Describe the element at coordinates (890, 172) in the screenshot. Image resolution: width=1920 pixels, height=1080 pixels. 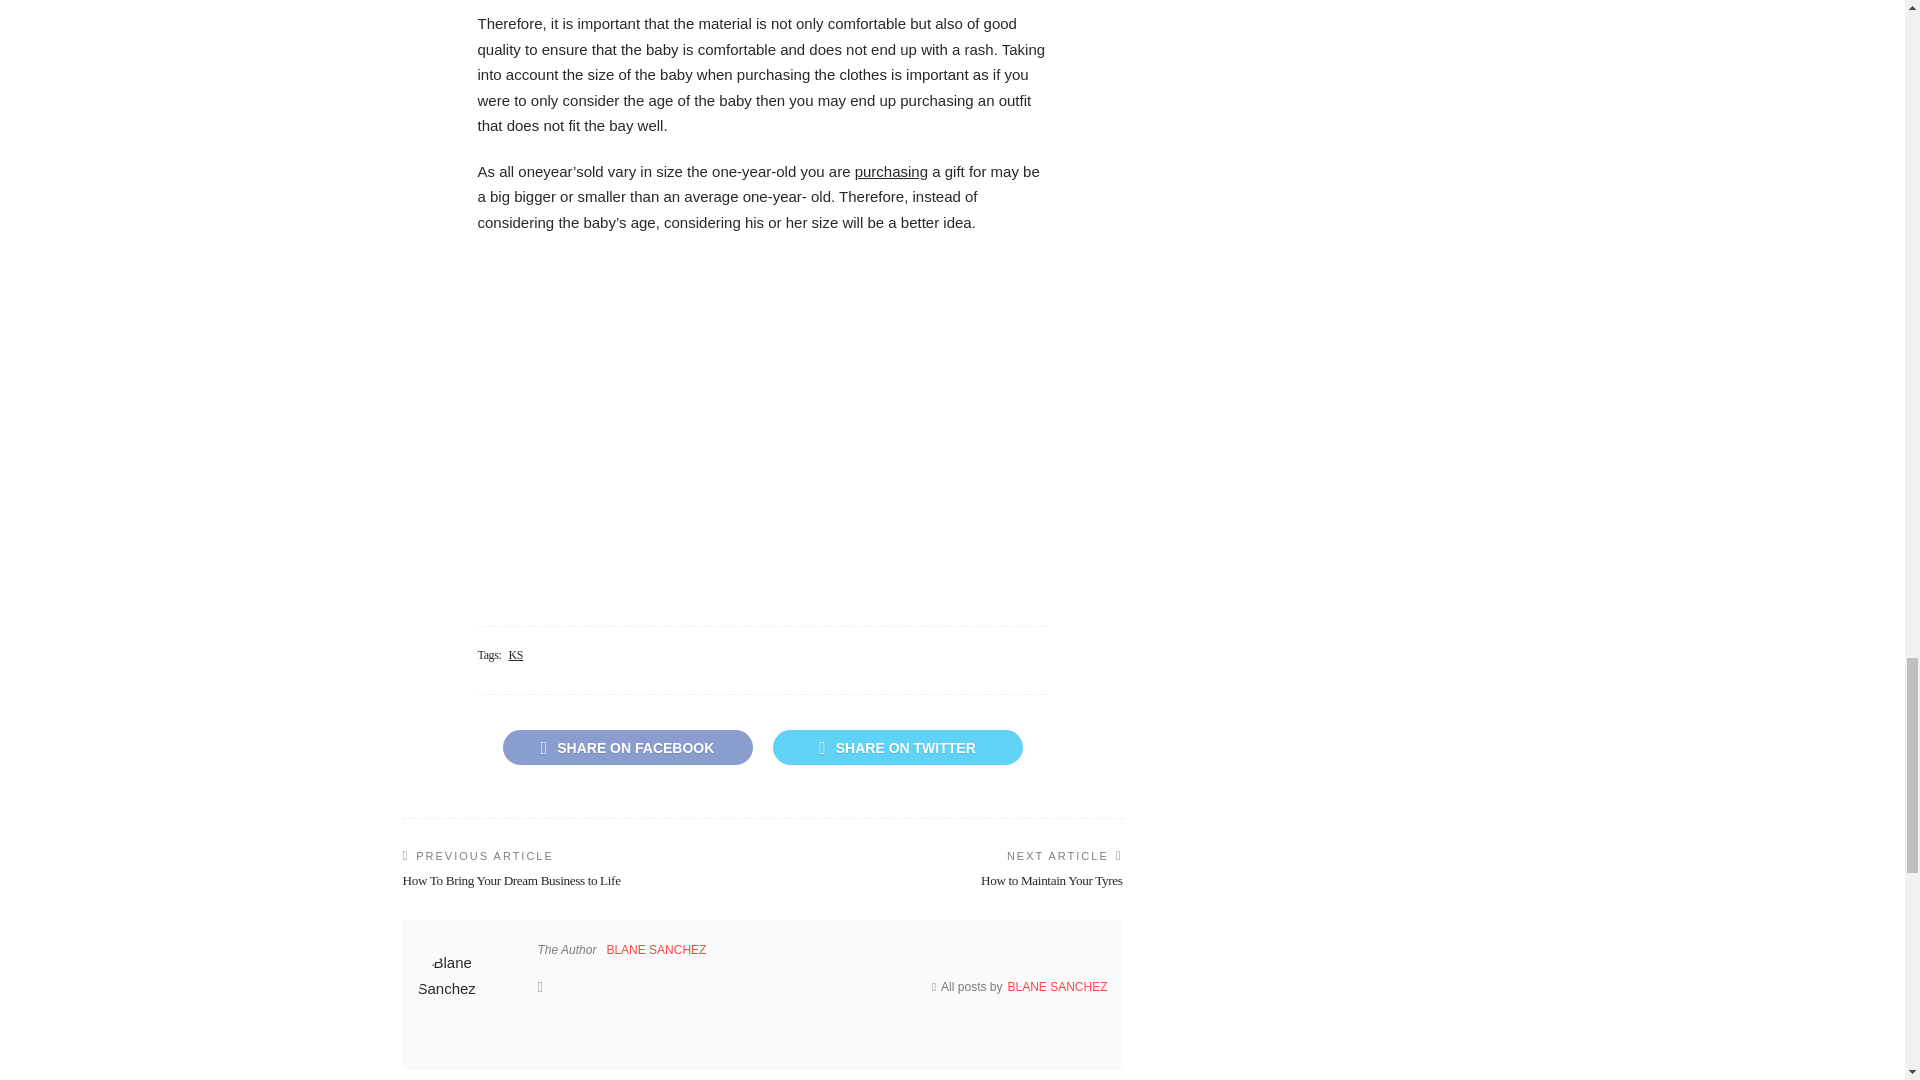
I see `purchasing` at that location.